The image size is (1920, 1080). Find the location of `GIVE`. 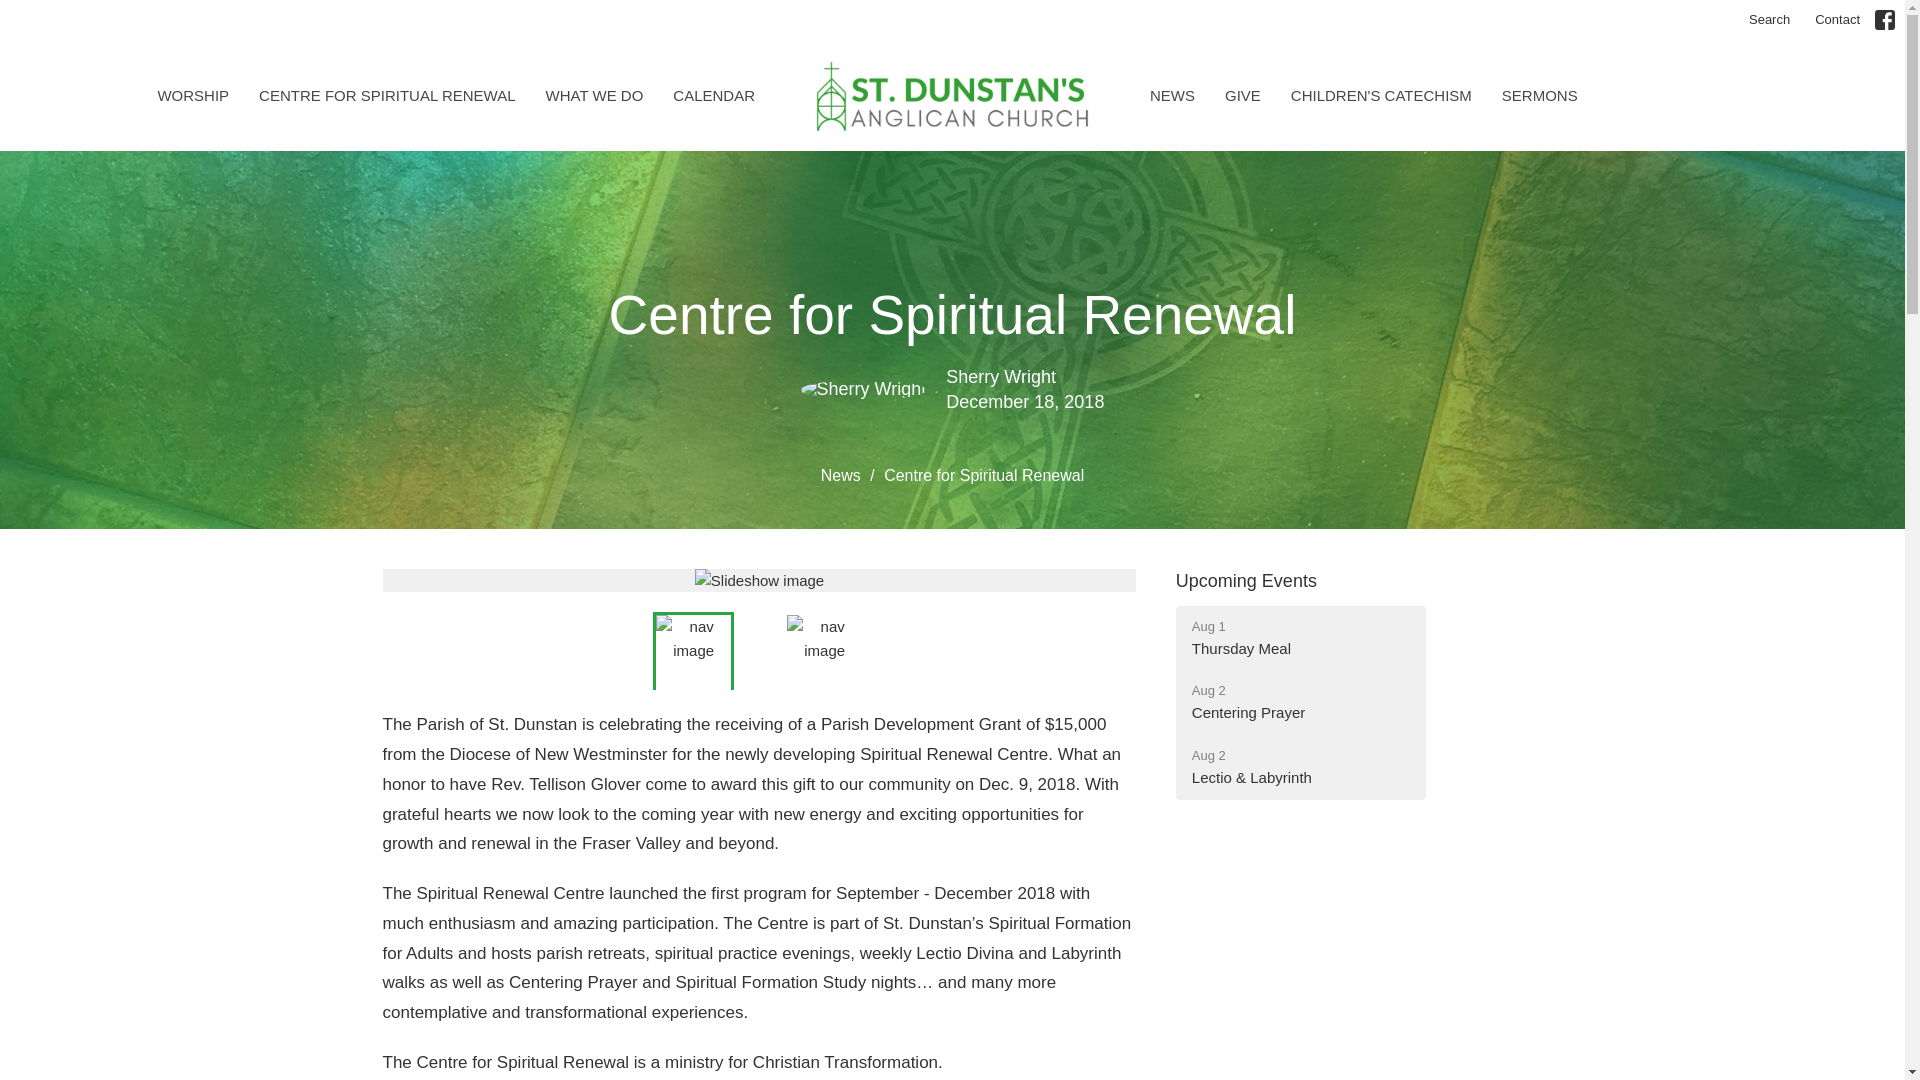

GIVE is located at coordinates (1242, 95).